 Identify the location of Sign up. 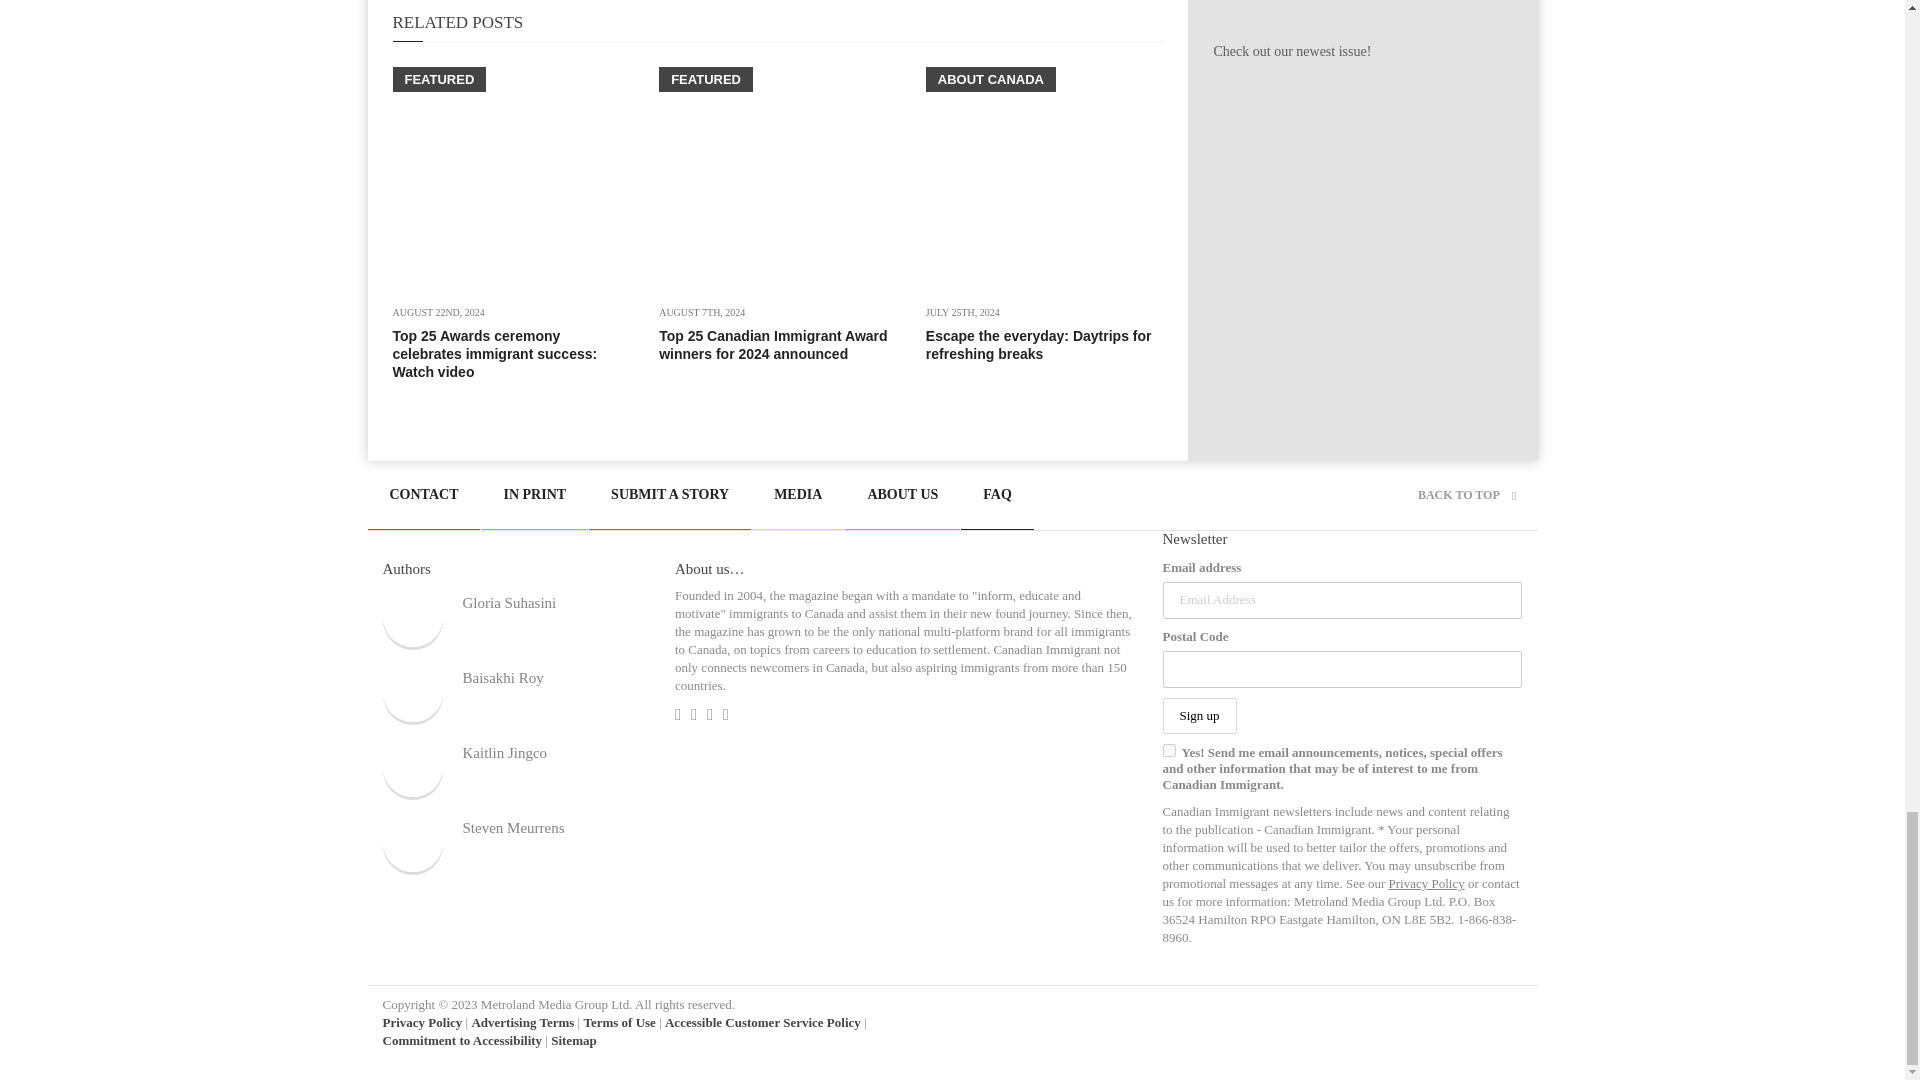
(1198, 716).